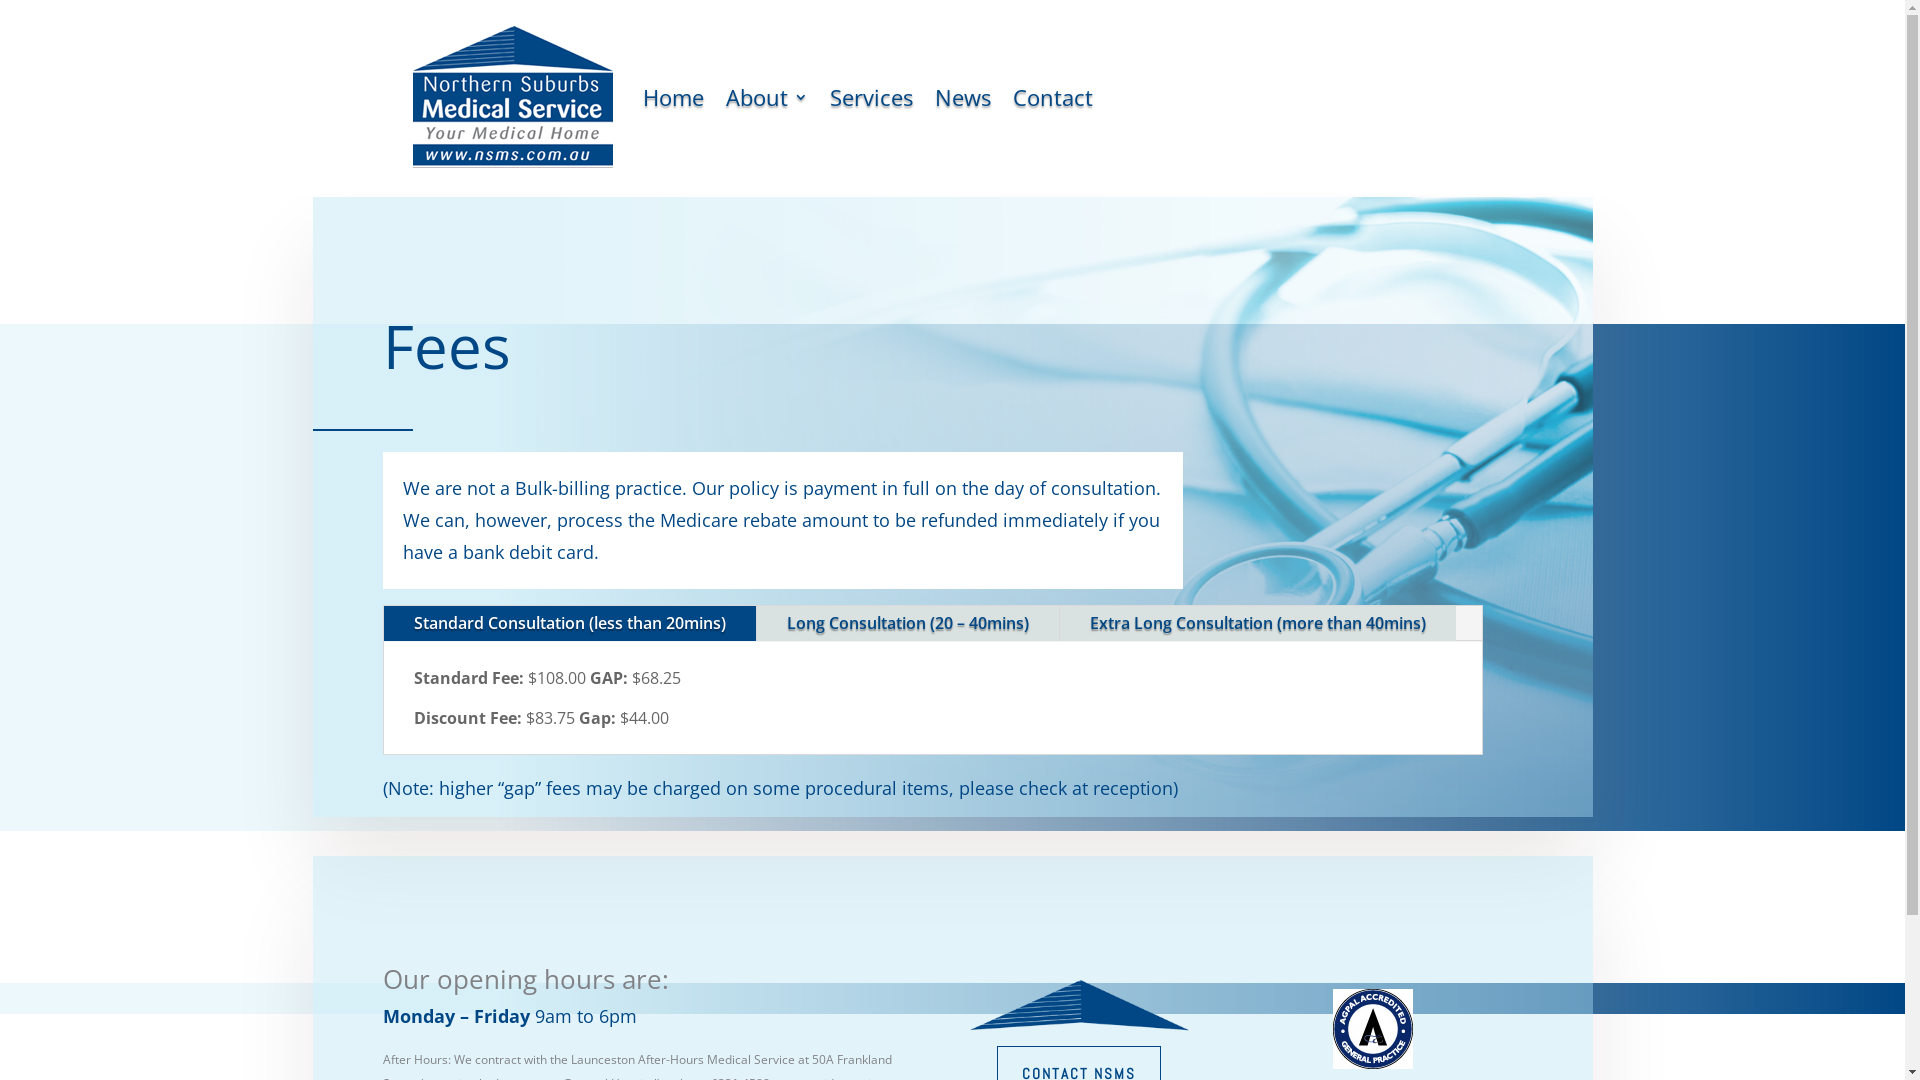 This screenshot has height=1080, width=1920. What do you see at coordinates (767, 97) in the screenshot?
I see `About` at bounding box center [767, 97].